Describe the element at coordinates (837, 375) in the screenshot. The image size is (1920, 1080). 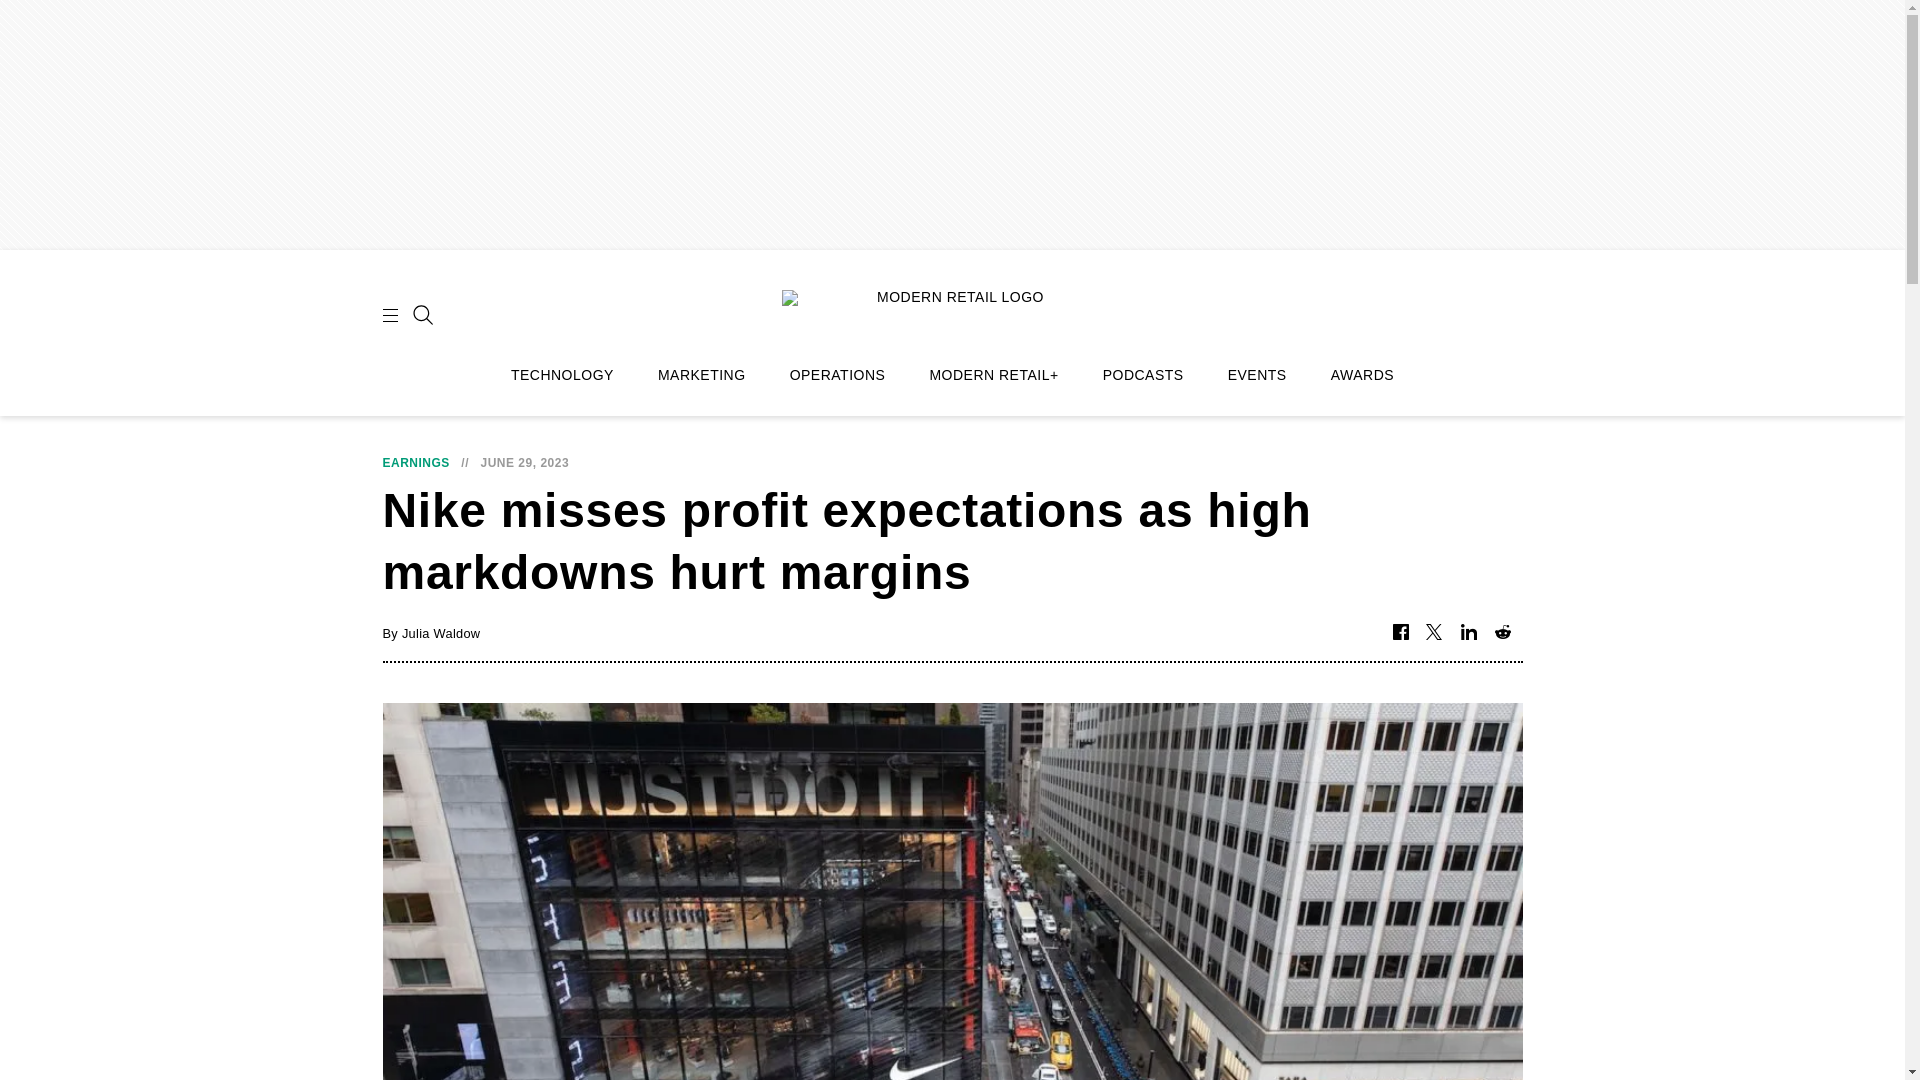
I see `OPERATIONS` at that location.